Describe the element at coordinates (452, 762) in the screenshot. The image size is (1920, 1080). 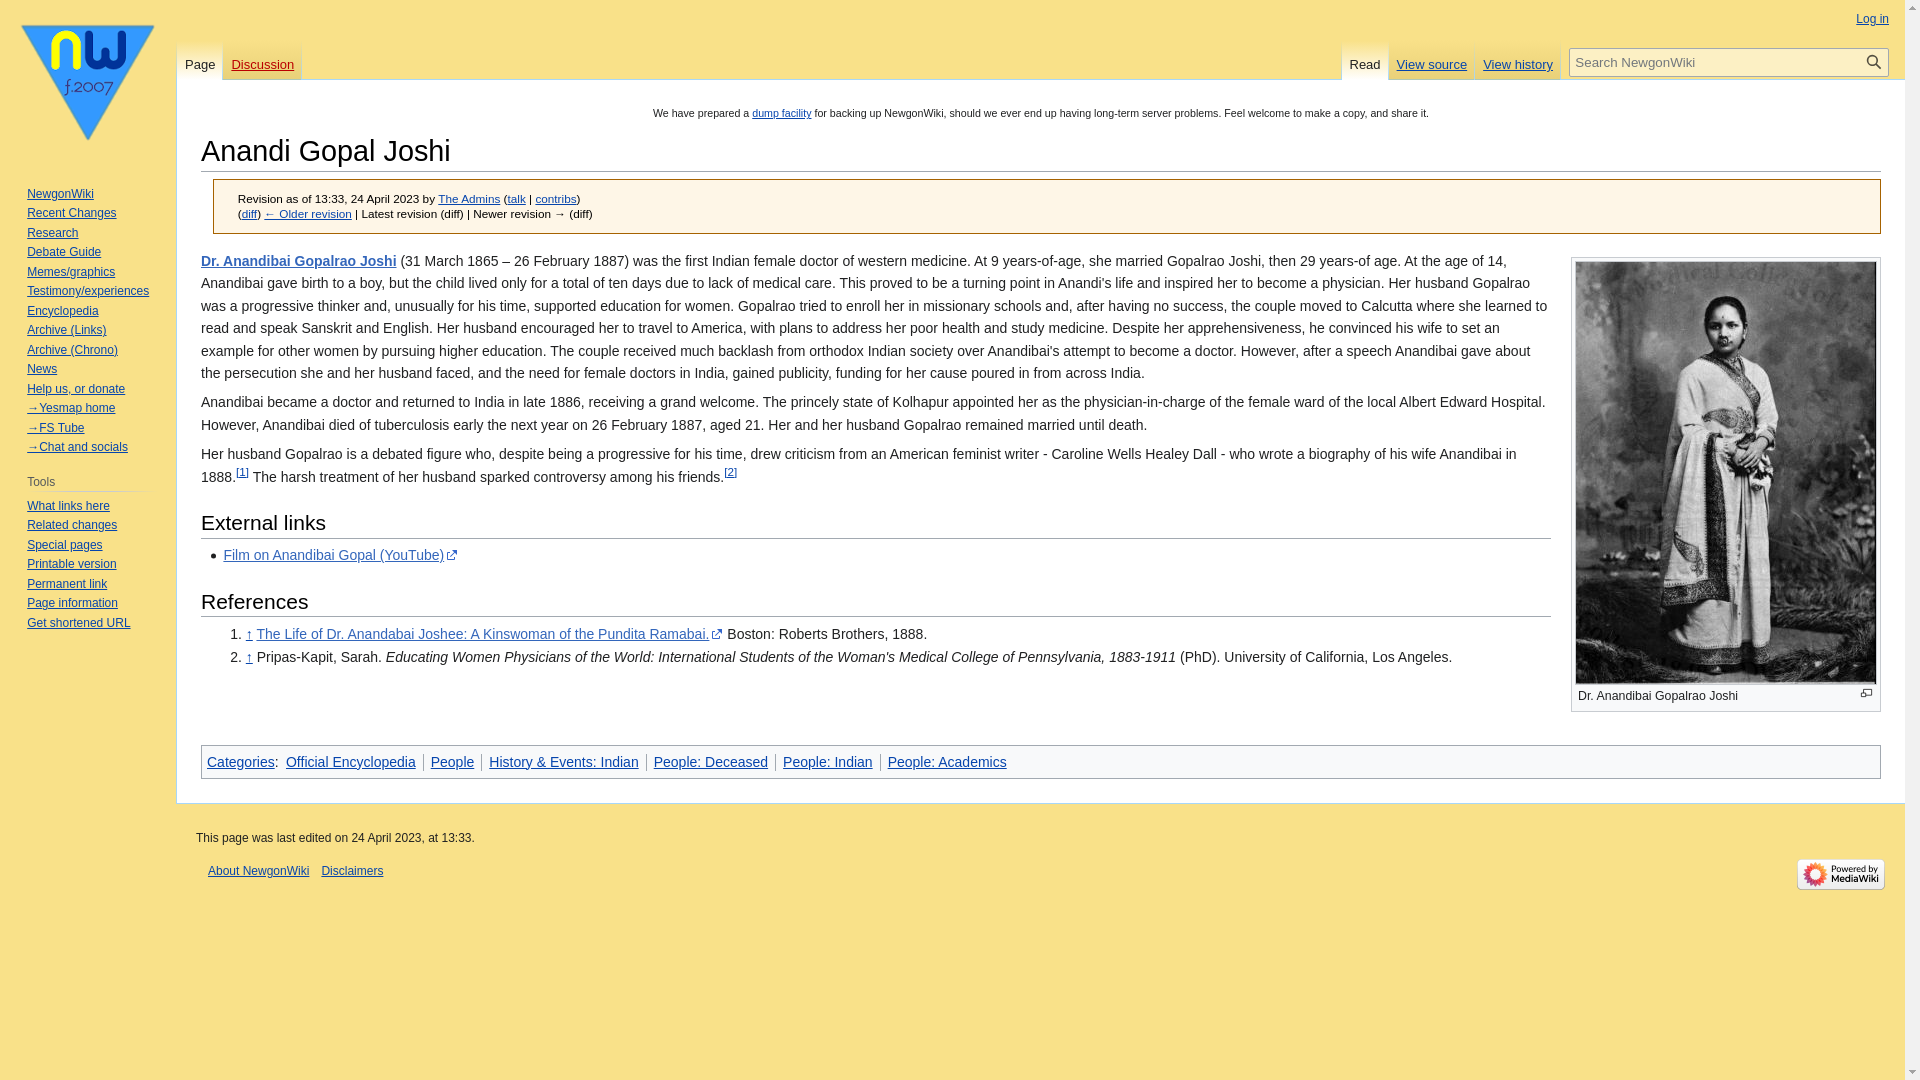
I see `People` at that location.